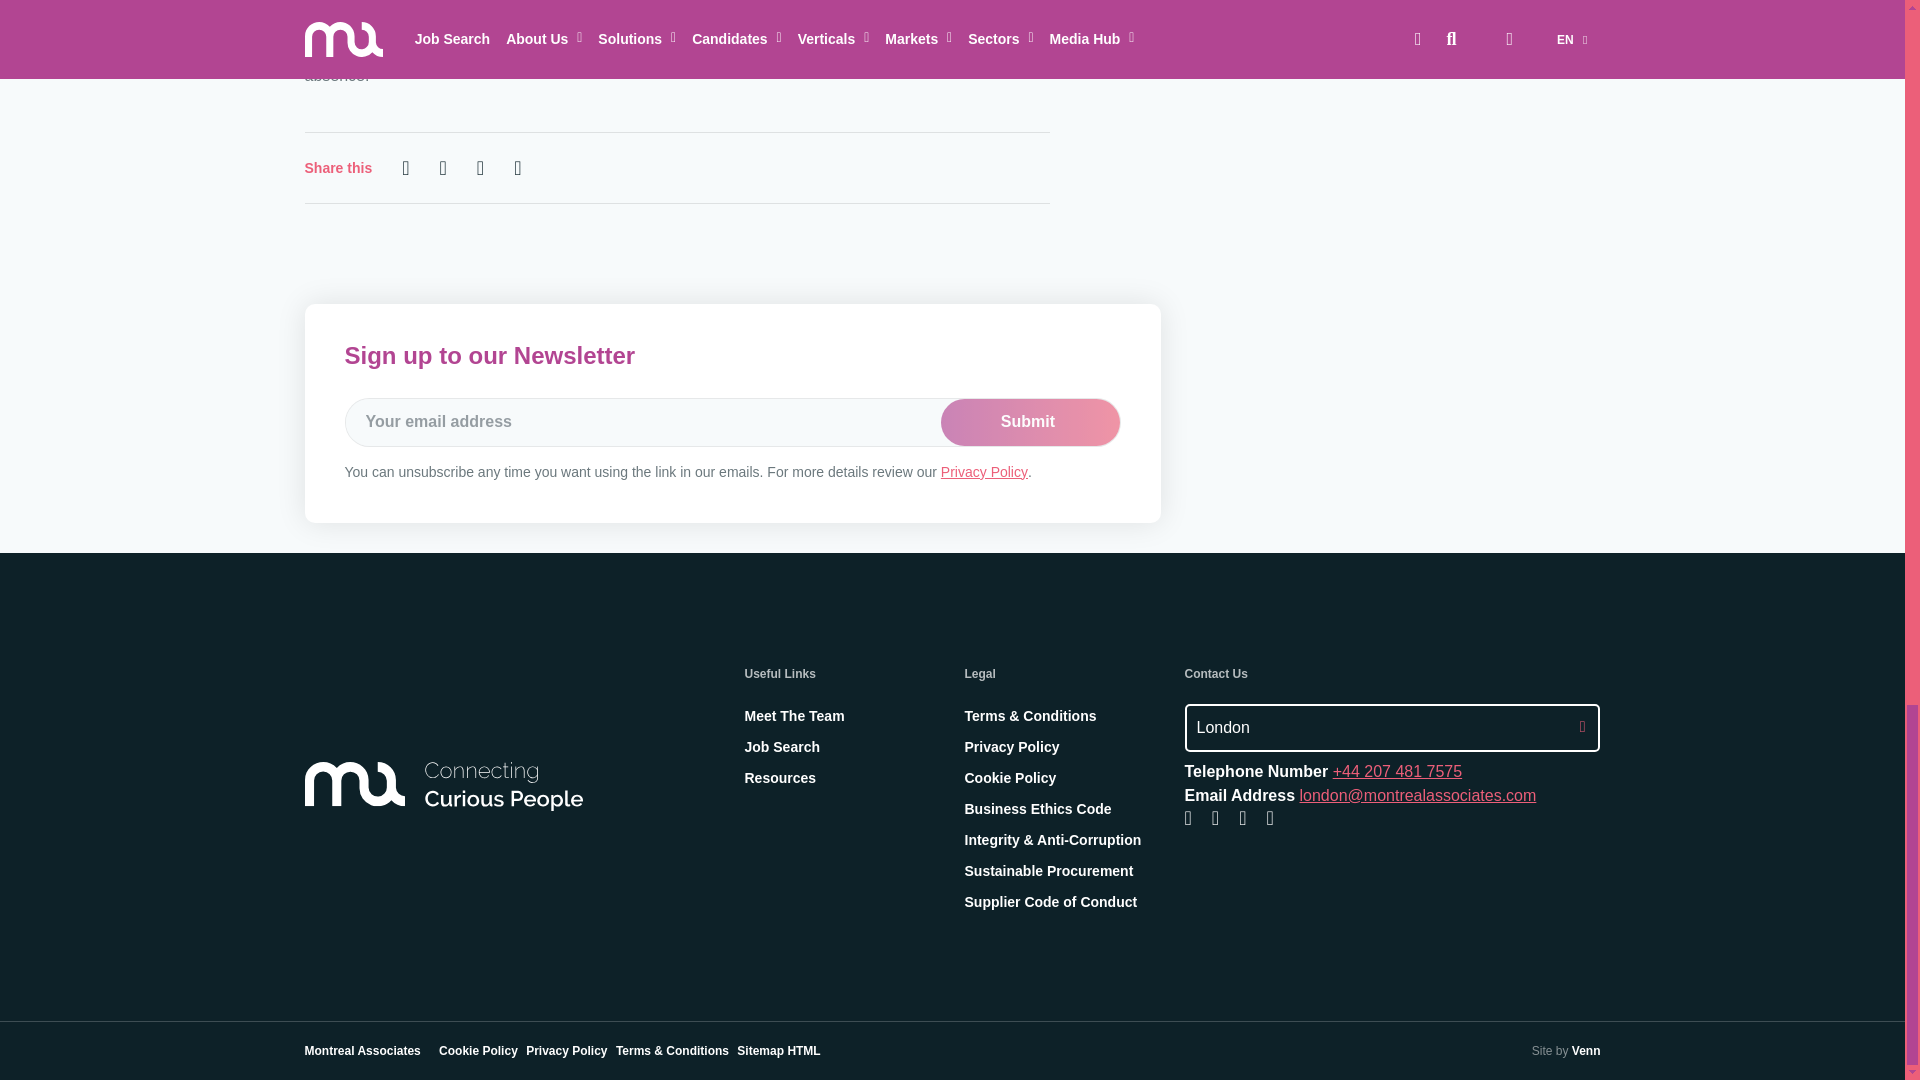 The height and width of the screenshot is (1080, 1920). What do you see at coordinates (1030, 421) in the screenshot?
I see `Submit ` at bounding box center [1030, 421].